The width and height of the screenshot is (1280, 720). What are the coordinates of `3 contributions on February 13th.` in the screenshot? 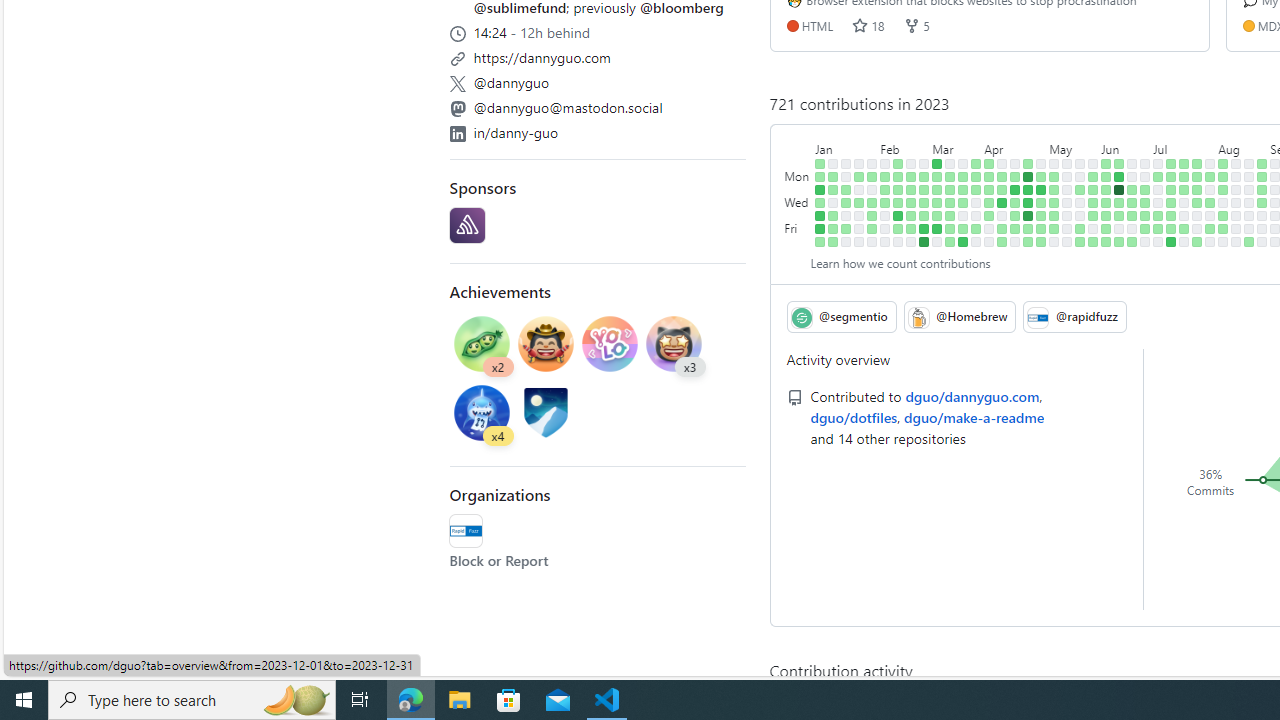 It's located at (898, 176).